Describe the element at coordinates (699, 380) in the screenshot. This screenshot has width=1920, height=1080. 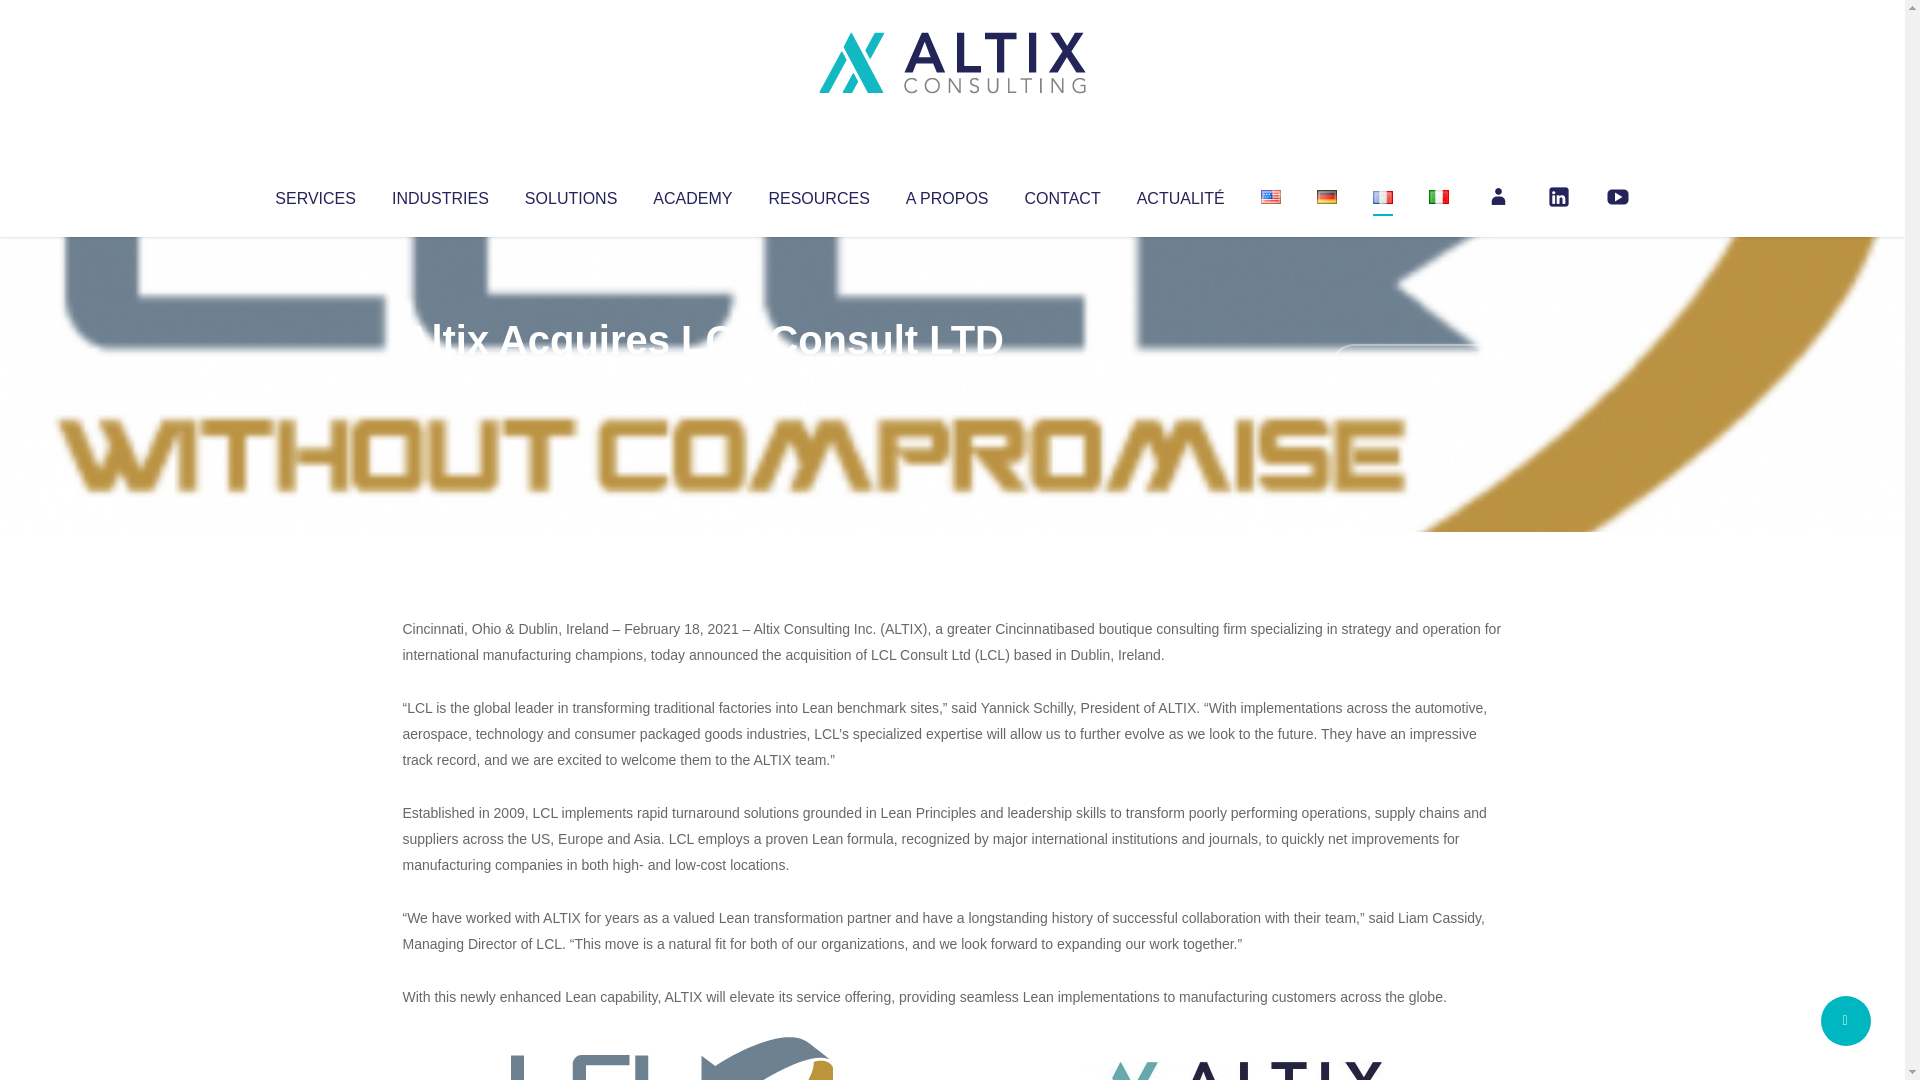
I see `Uncategorized` at that location.